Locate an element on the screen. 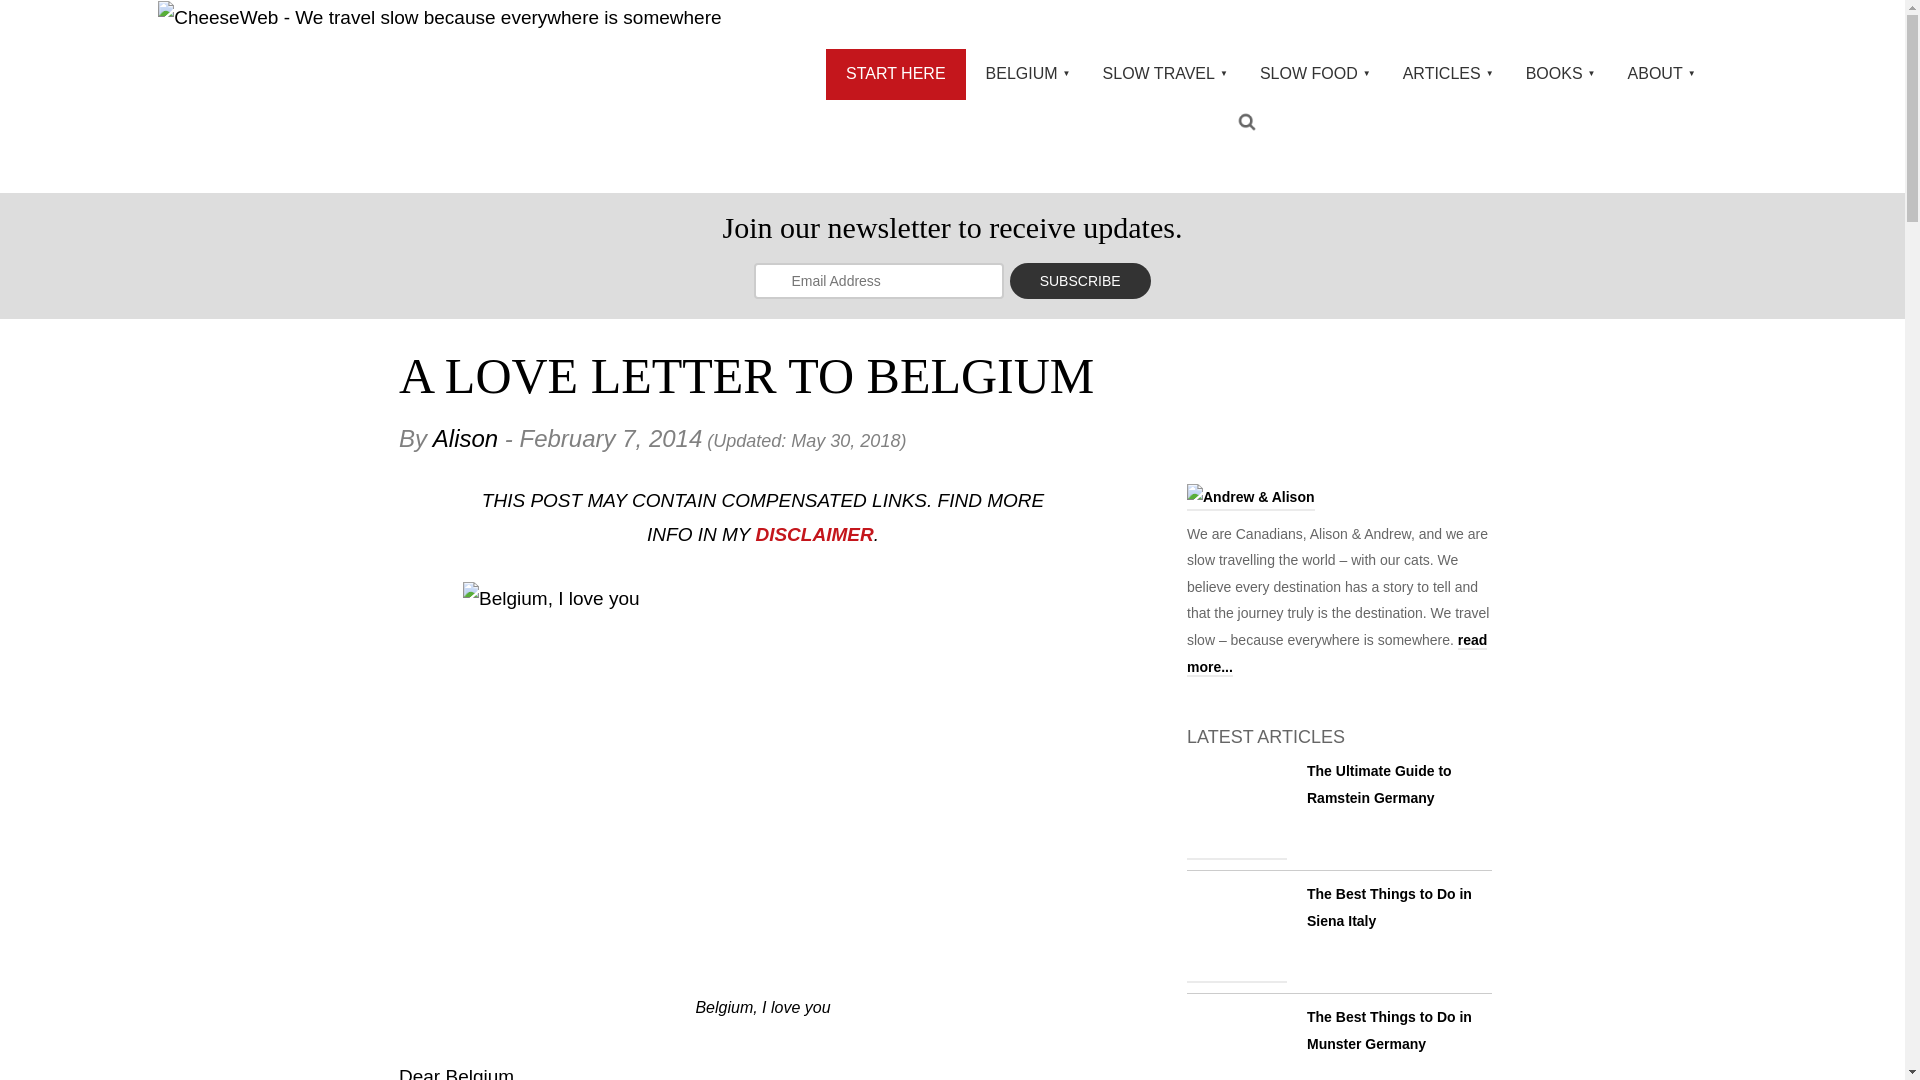 This screenshot has width=1920, height=1080. The Best Things to Do in Siena Italy is located at coordinates (1236, 932).